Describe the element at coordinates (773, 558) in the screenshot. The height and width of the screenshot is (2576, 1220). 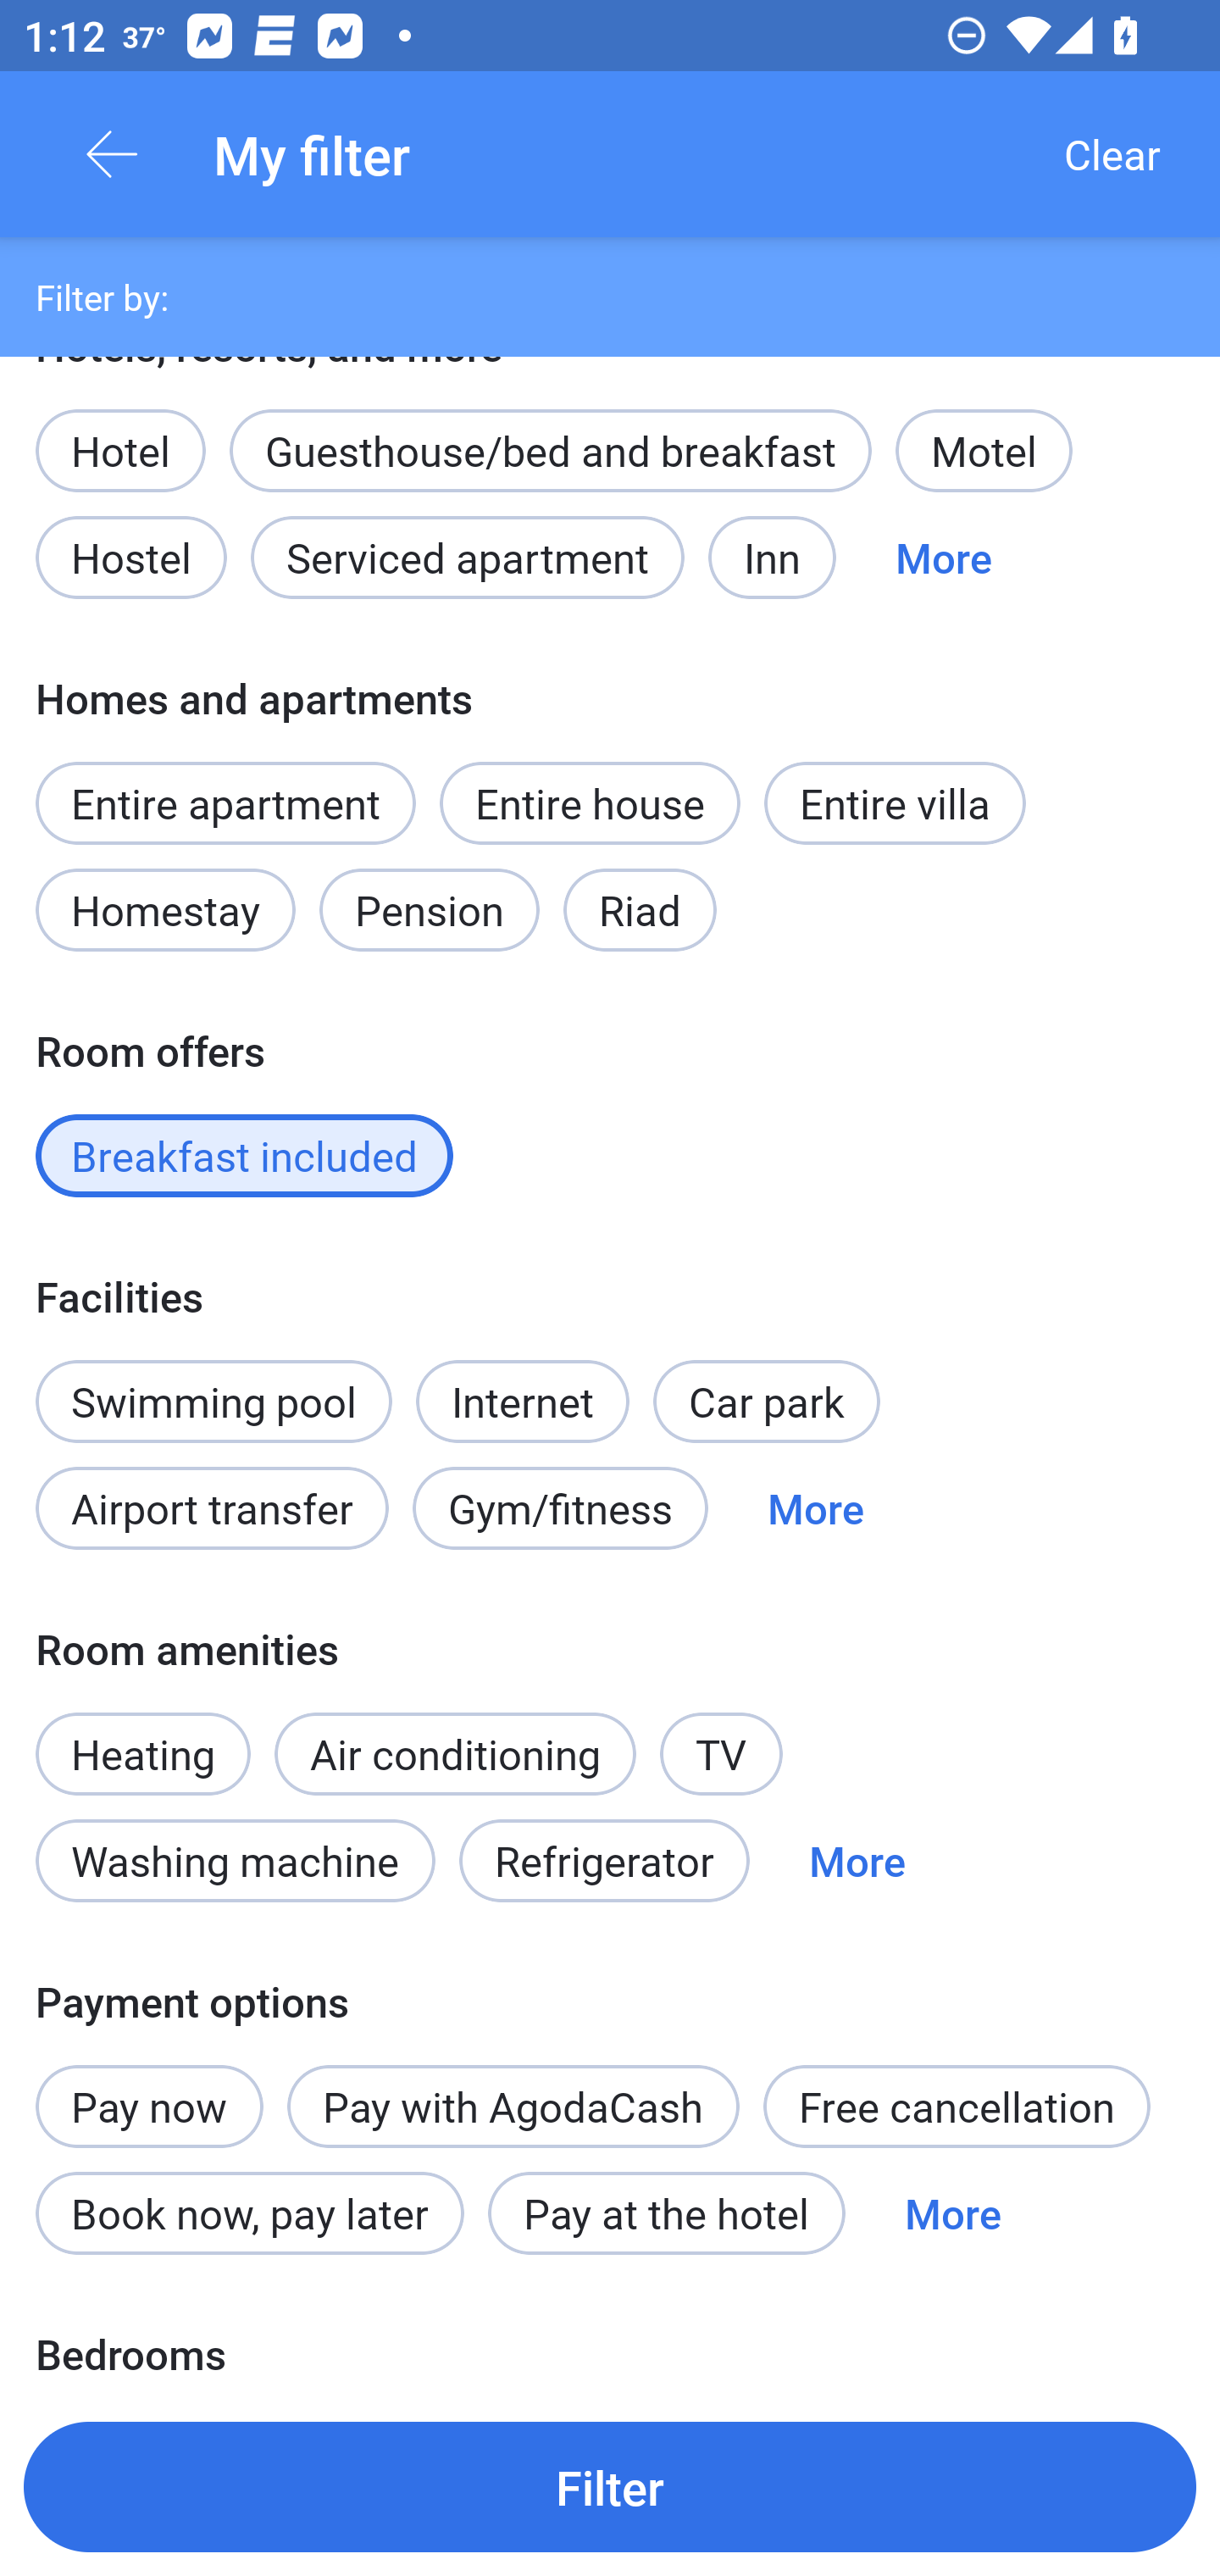
I see `Inn` at that location.